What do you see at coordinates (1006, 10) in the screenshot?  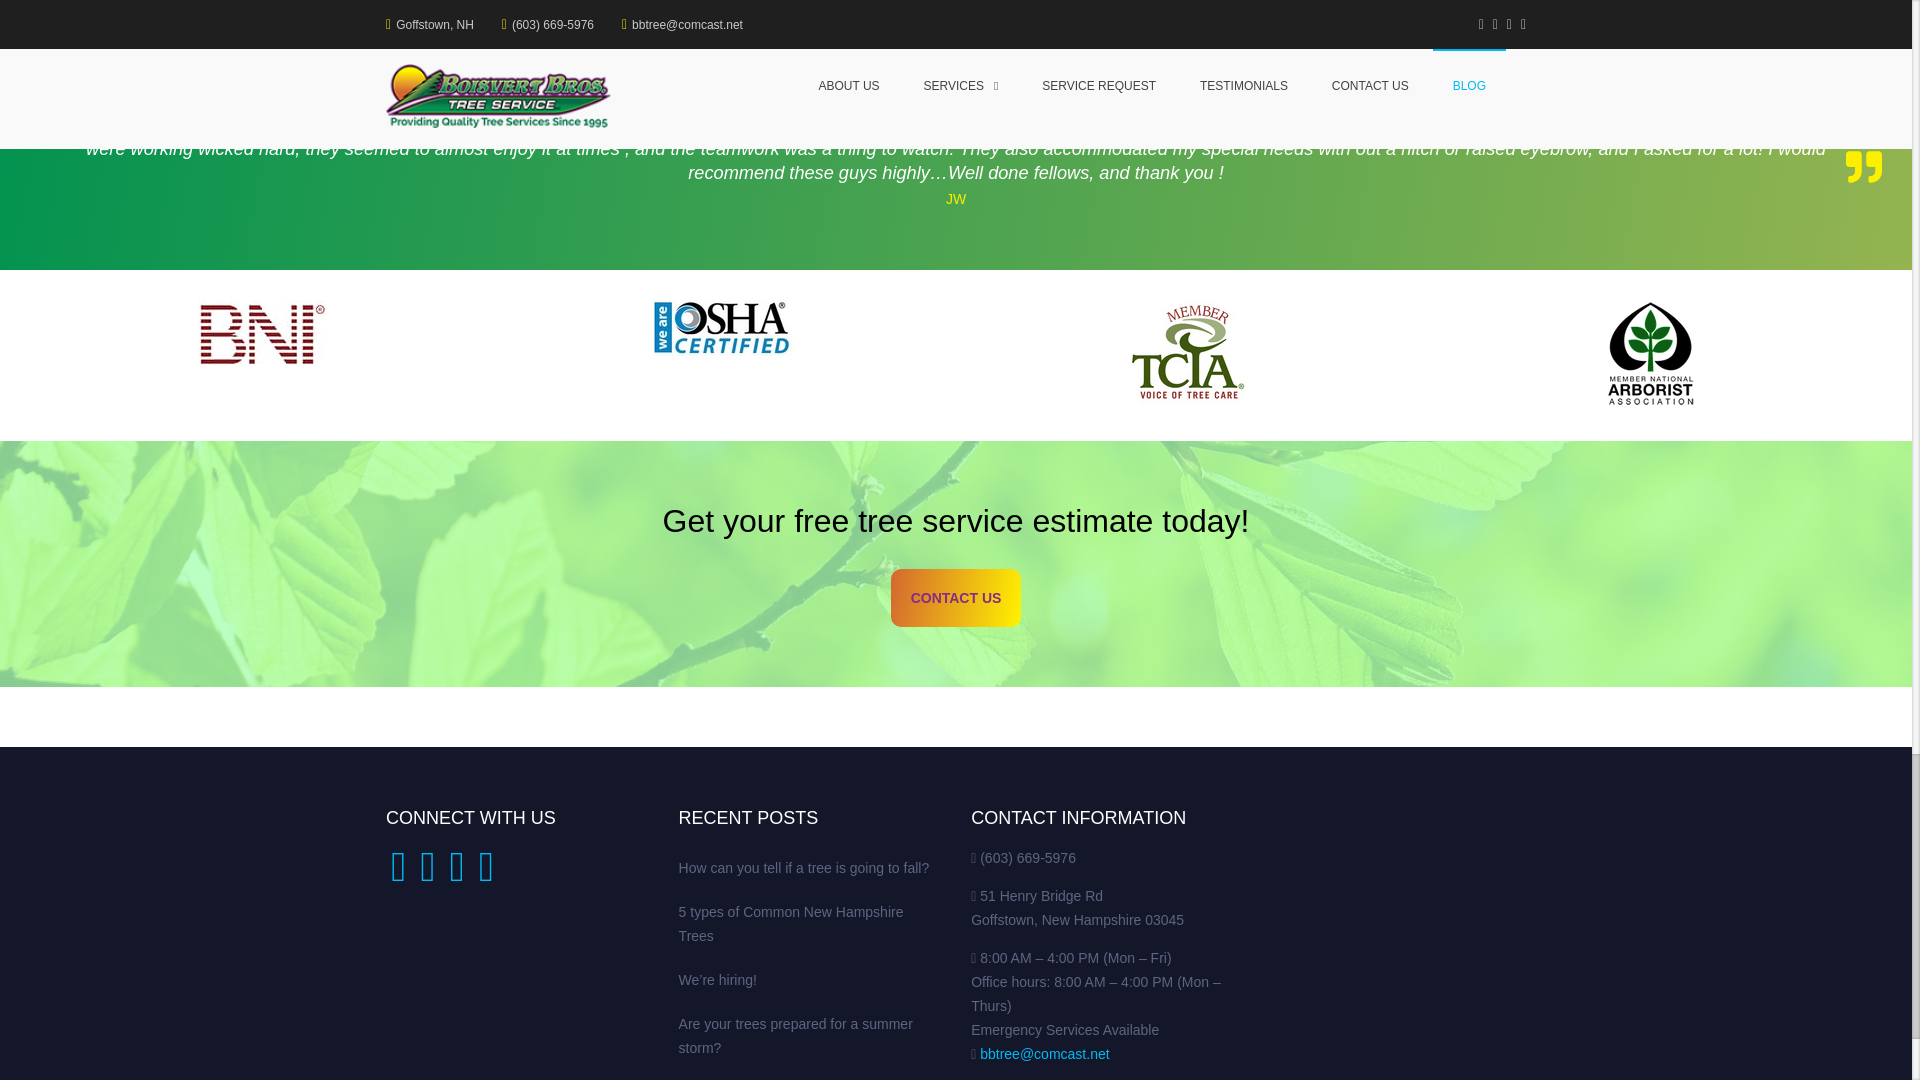 I see `4 Reasons you should remove that tree stump` at bounding box center [1006, 10].